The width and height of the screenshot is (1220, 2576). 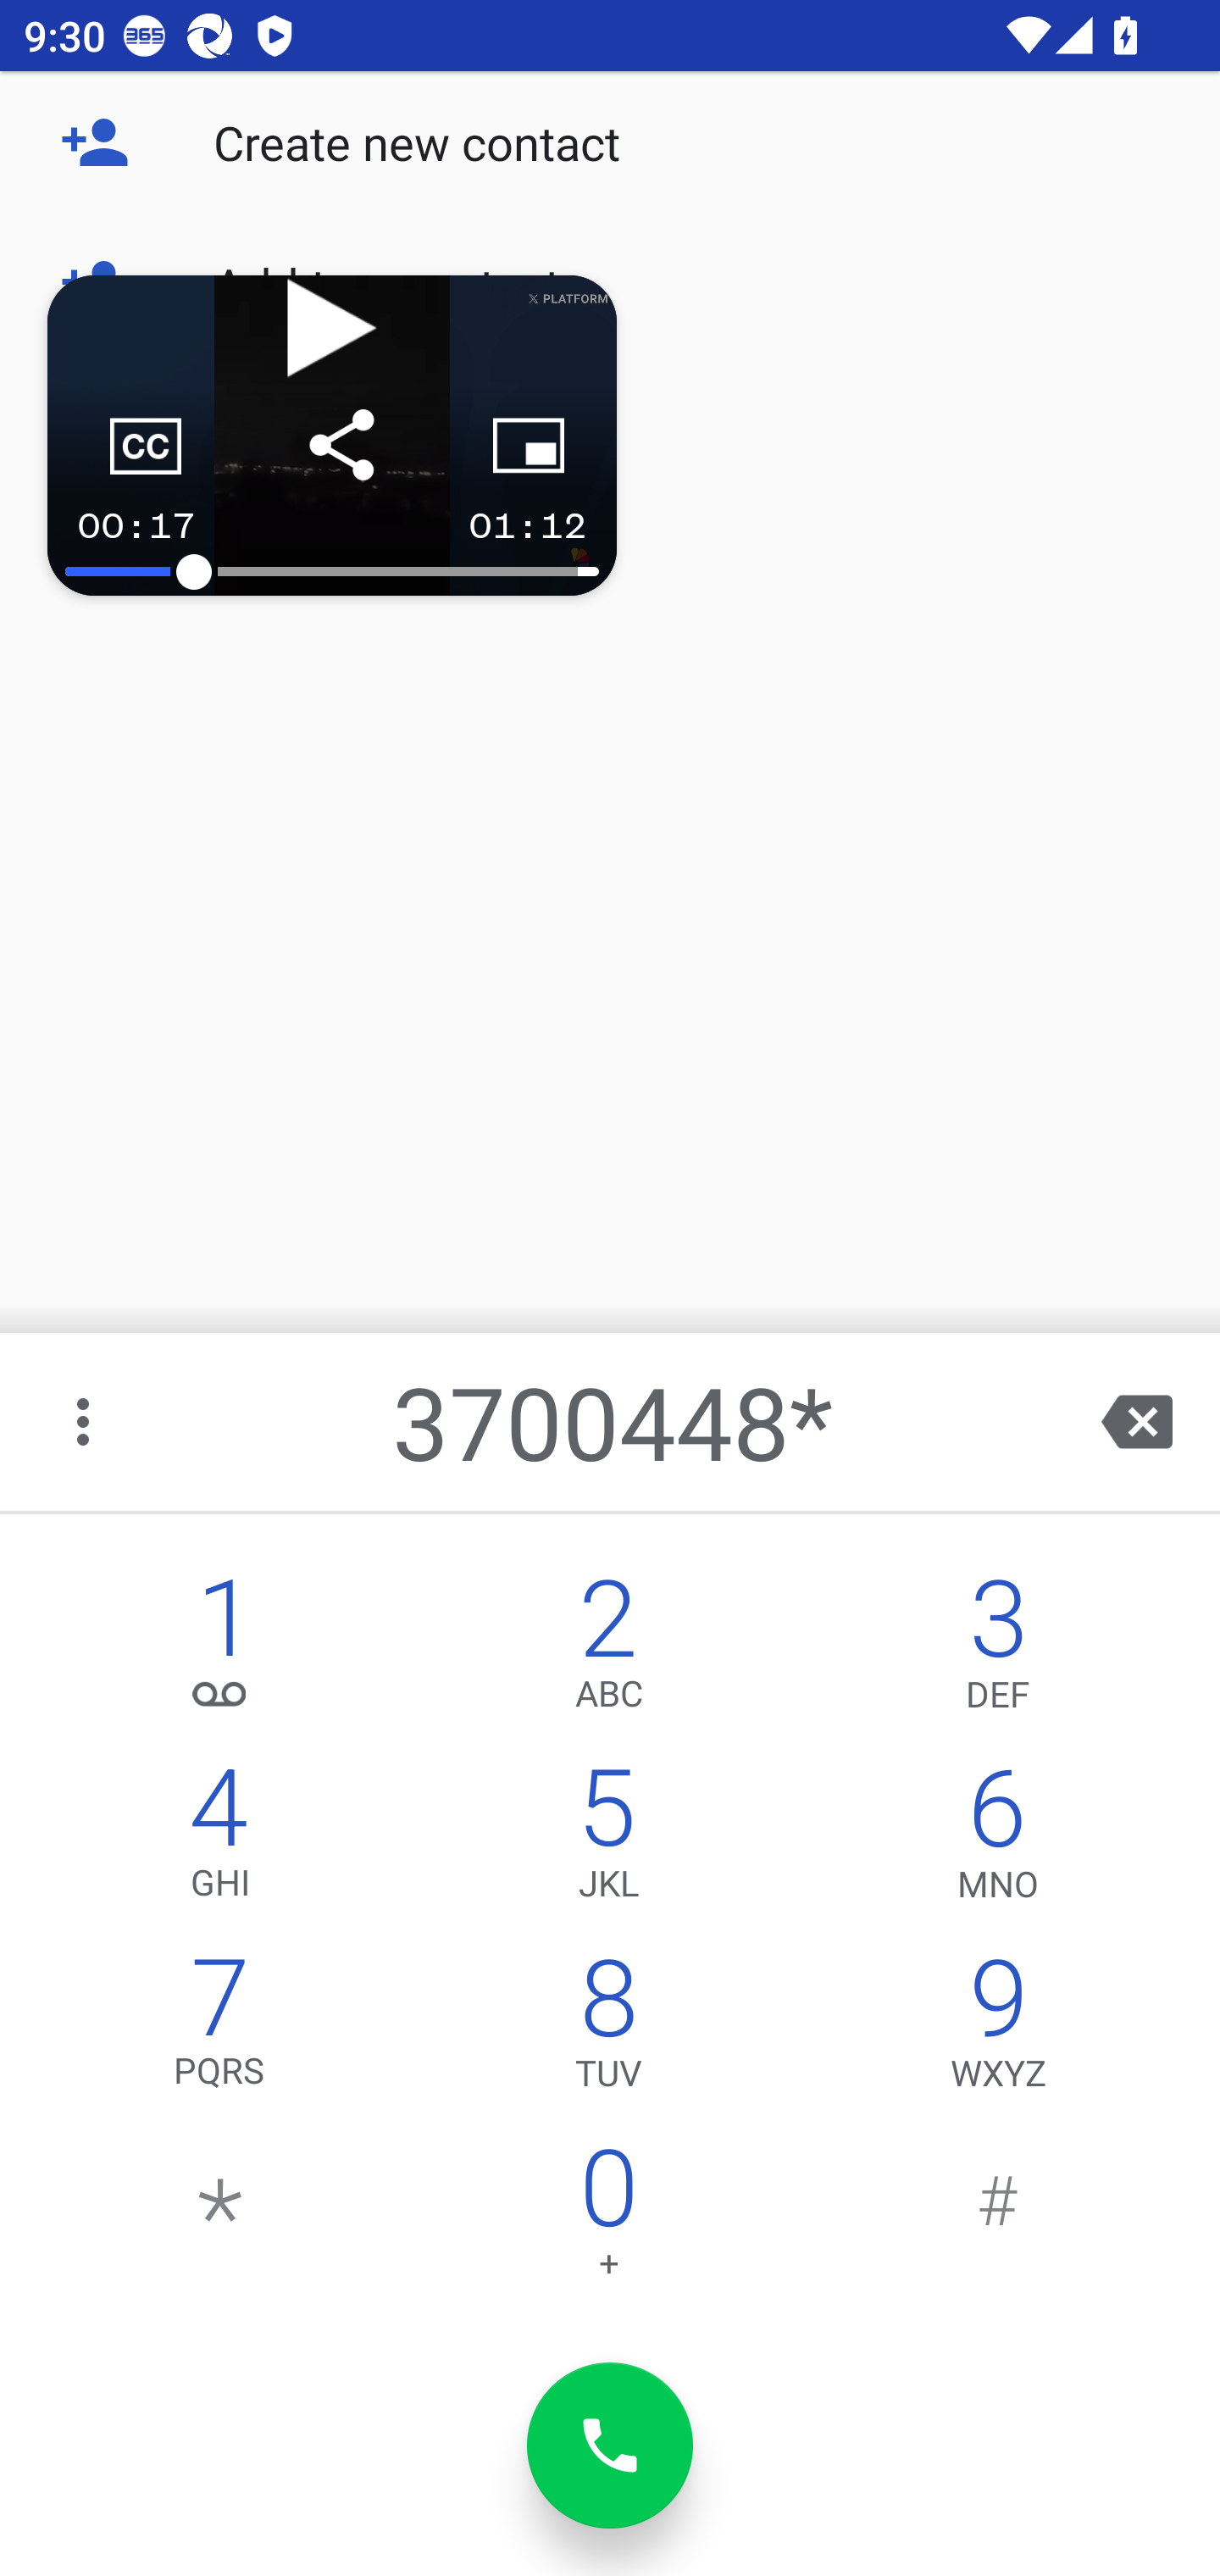 What do you see at coordinates (998, 2030) in the screenshot?
I see `9,WXYZ 9 WXYZ` at bounding box center [998, 2030].